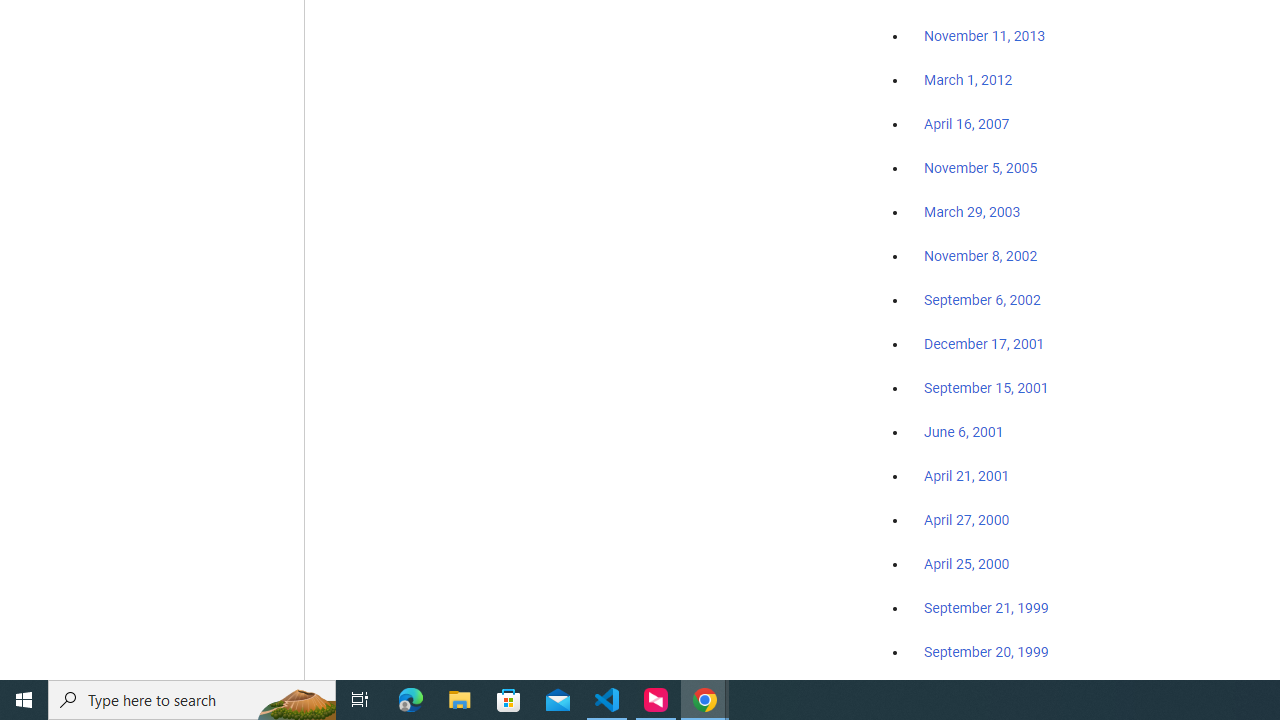 This screenshot has height=720, width=1280. What do you see at coordinates (981, 168) in the screenshot?
I see `November 5, 2005` at bounding box center [981, 168].